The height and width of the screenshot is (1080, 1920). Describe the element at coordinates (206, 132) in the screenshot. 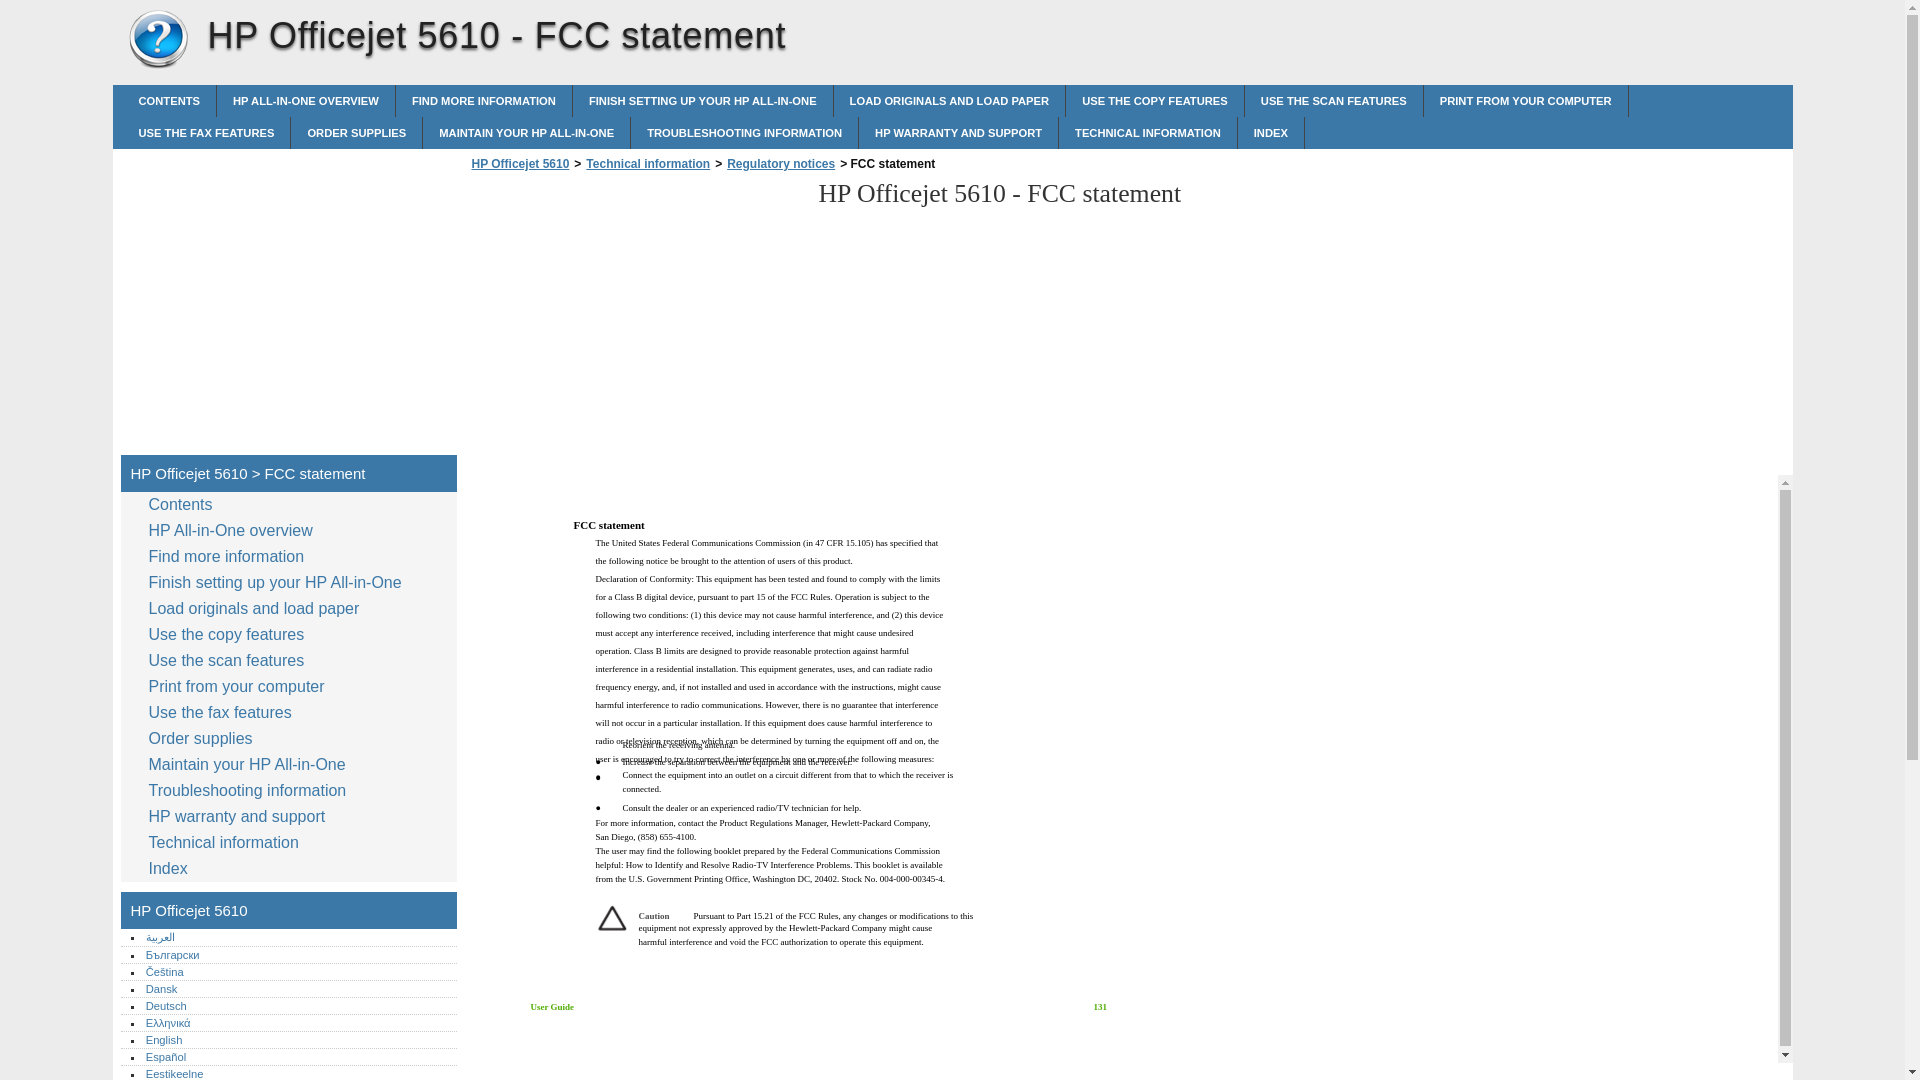

I see `USE THE FAX FEATURES` at that location.